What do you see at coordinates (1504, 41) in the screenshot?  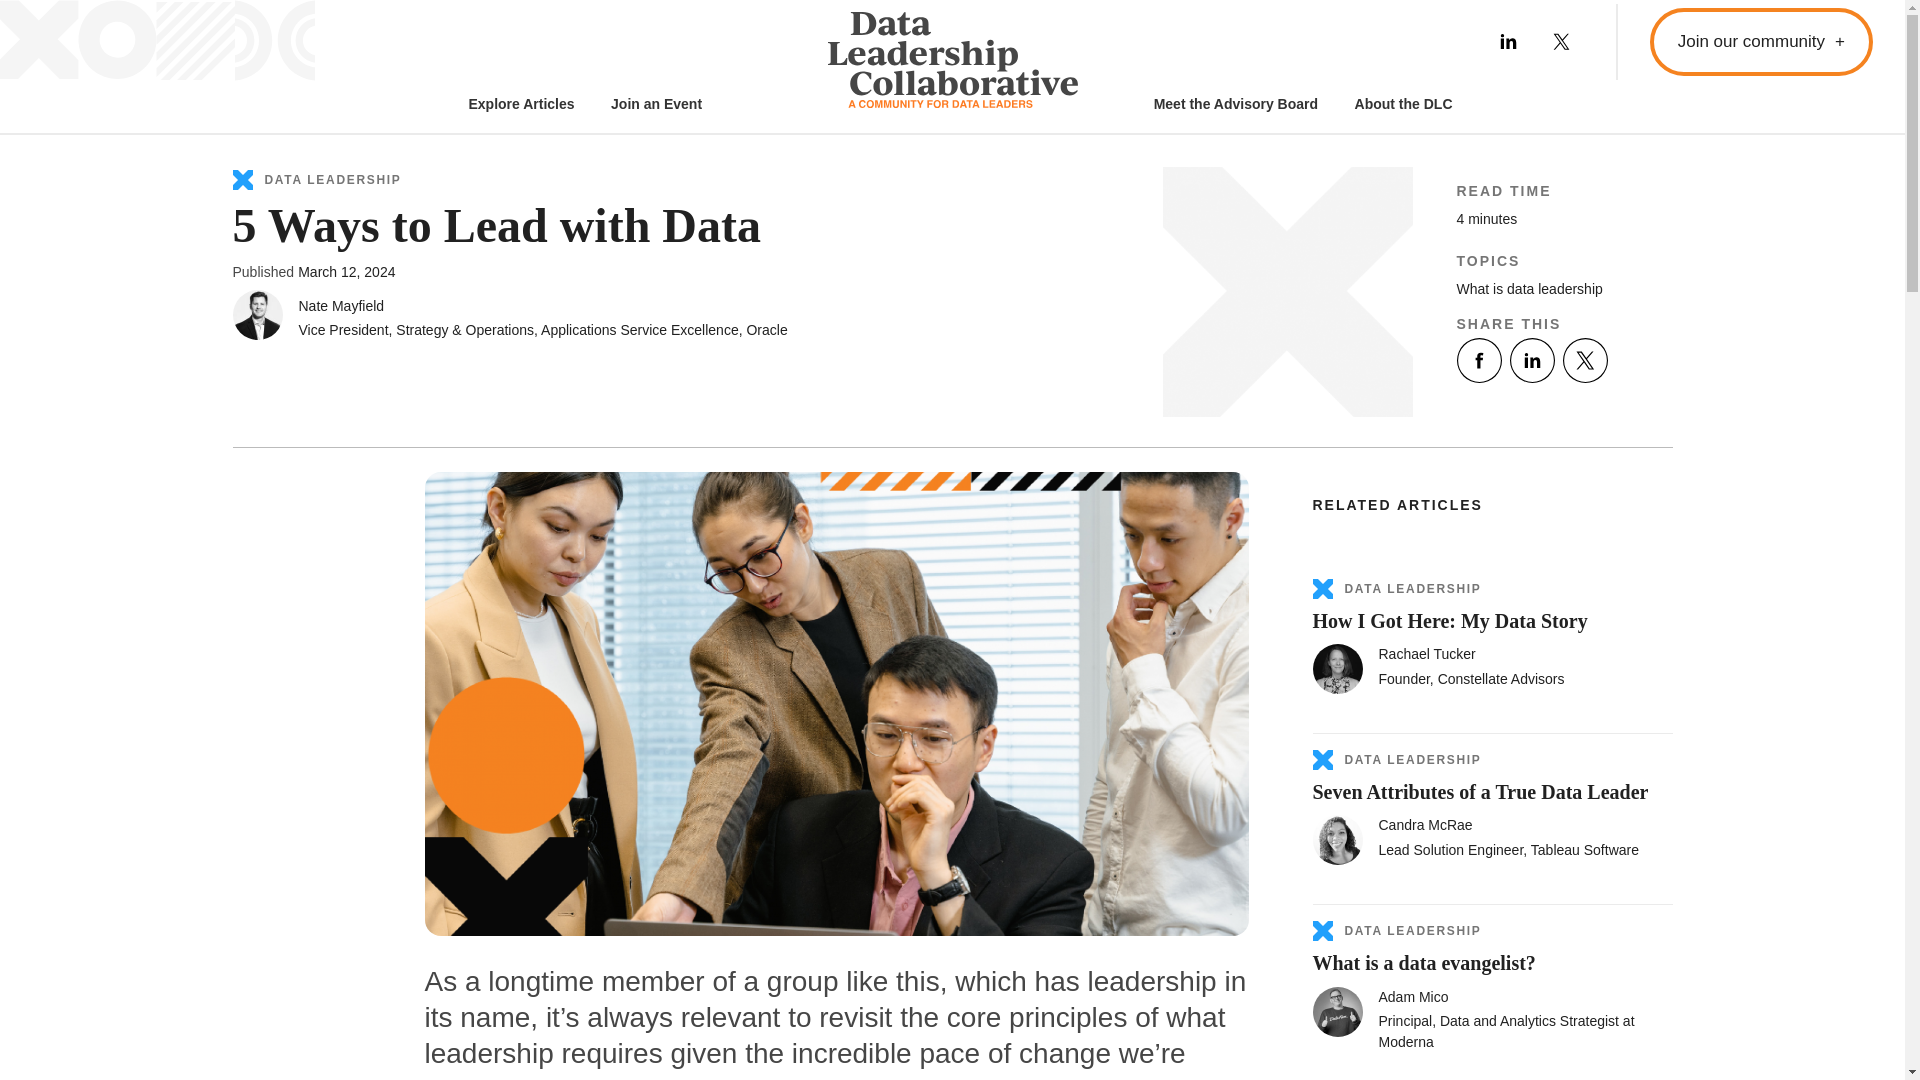 I see `LinkedIn` at bounding box center [1504, 41].